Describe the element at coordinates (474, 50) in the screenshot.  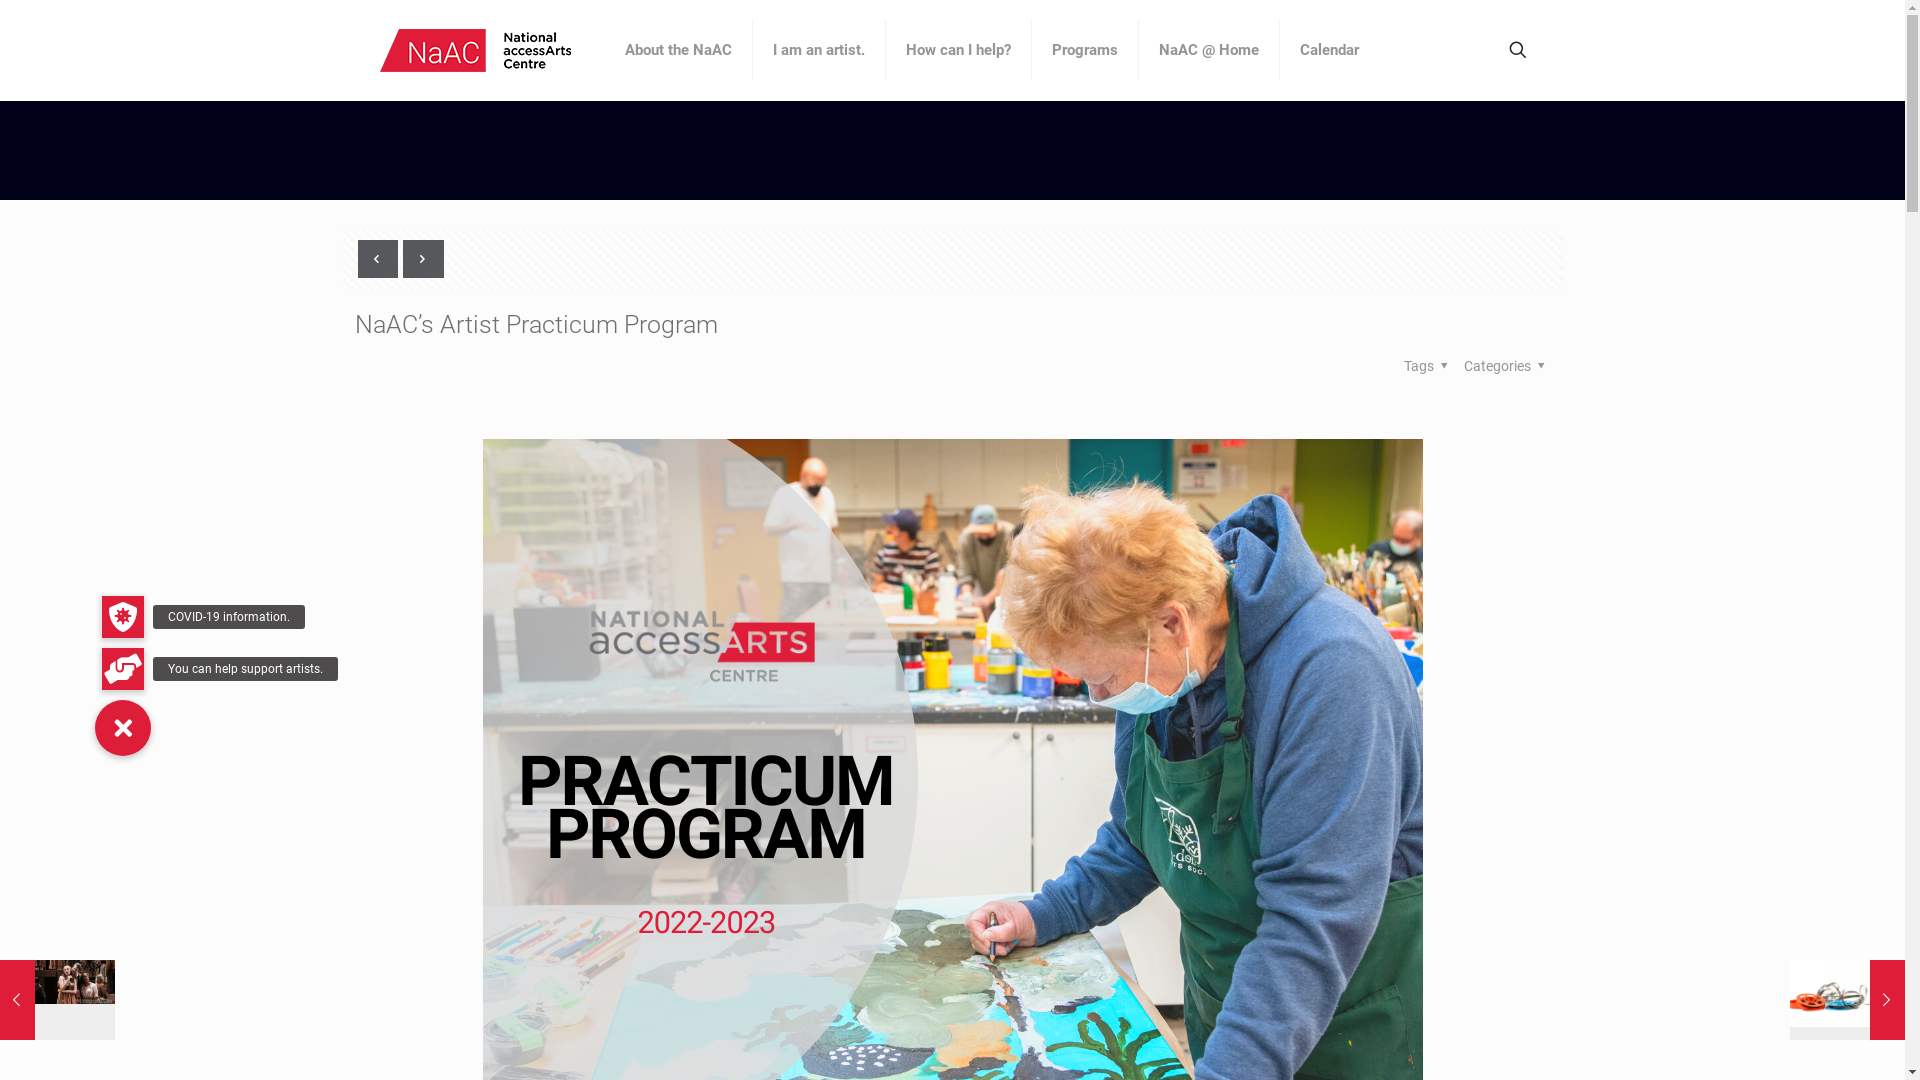
I see `National accessArts Centre` at that location.